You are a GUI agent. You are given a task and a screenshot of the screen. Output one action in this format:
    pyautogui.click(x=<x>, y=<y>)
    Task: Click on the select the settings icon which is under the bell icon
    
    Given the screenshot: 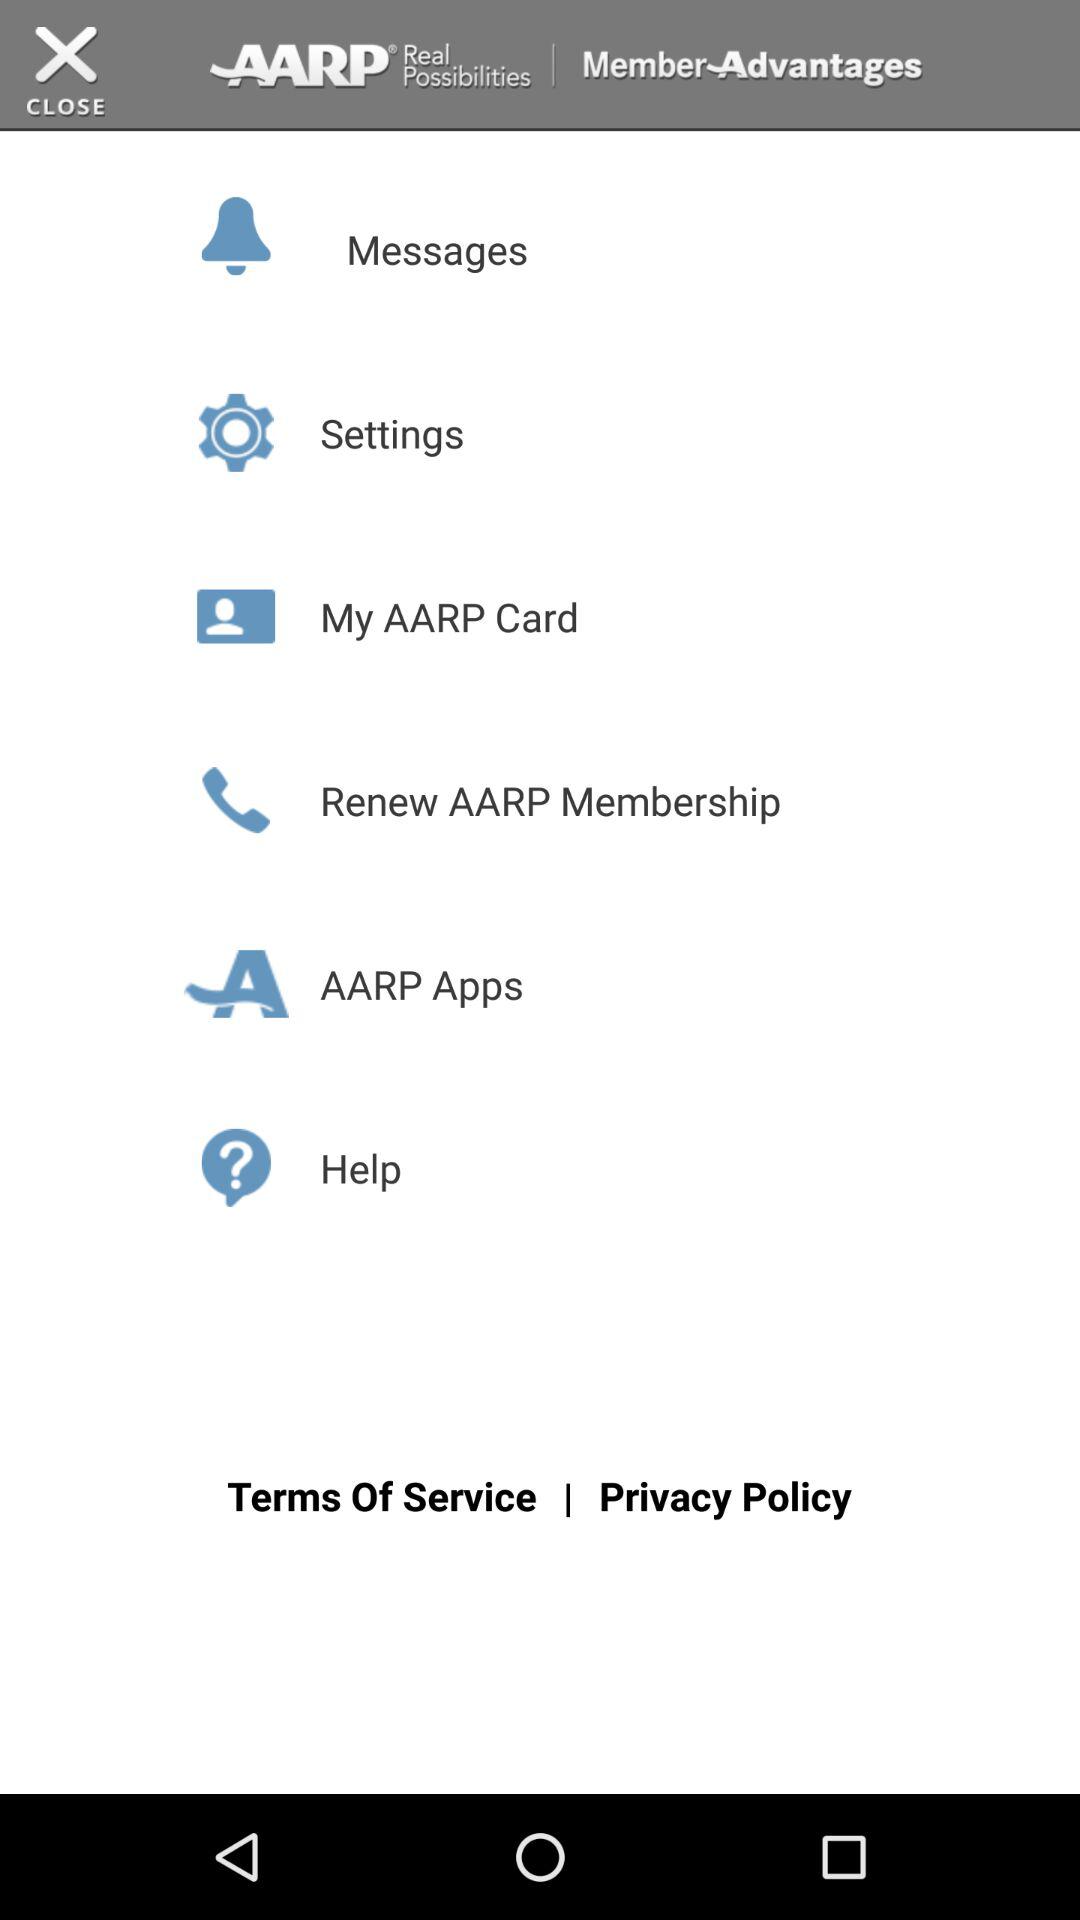 What is the action you would take?
    pyautogui.click(x=236, y=432)
    